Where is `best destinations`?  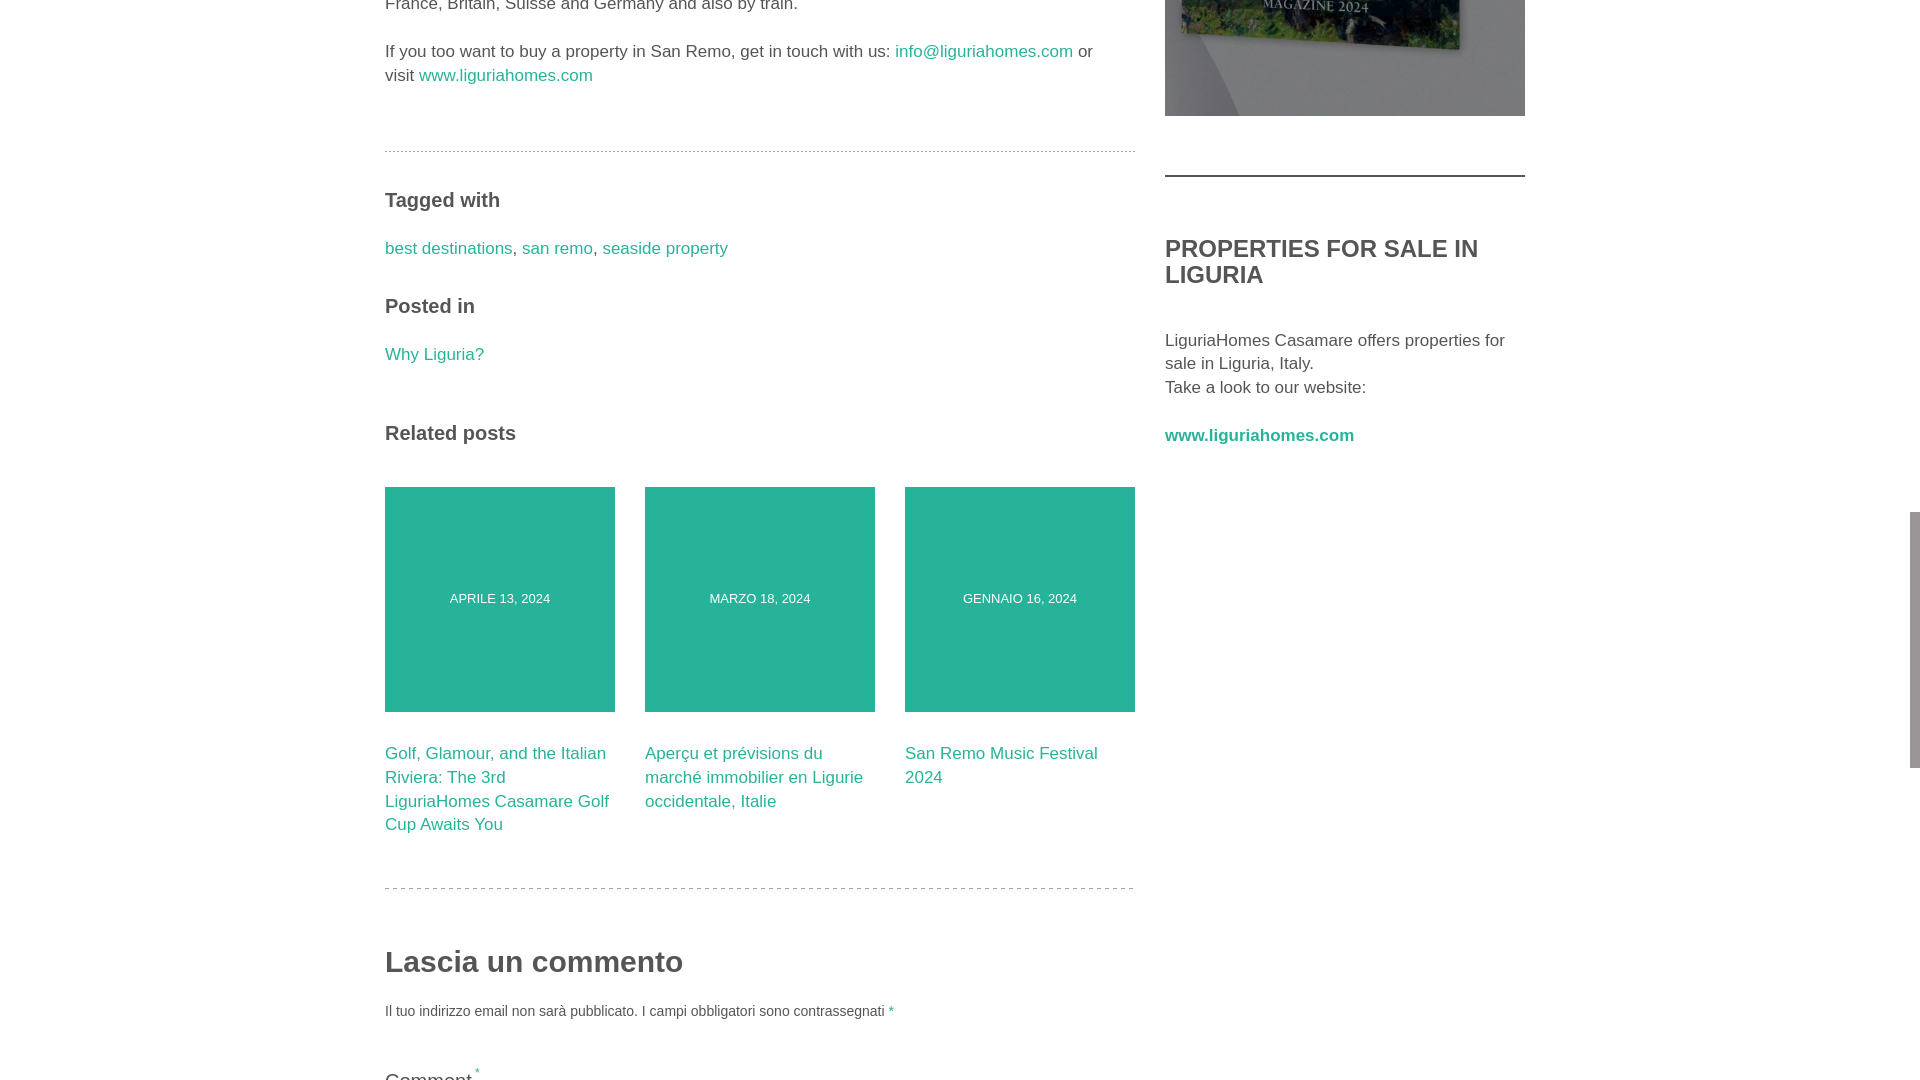
best destinations is located at coordinates (448, 248).